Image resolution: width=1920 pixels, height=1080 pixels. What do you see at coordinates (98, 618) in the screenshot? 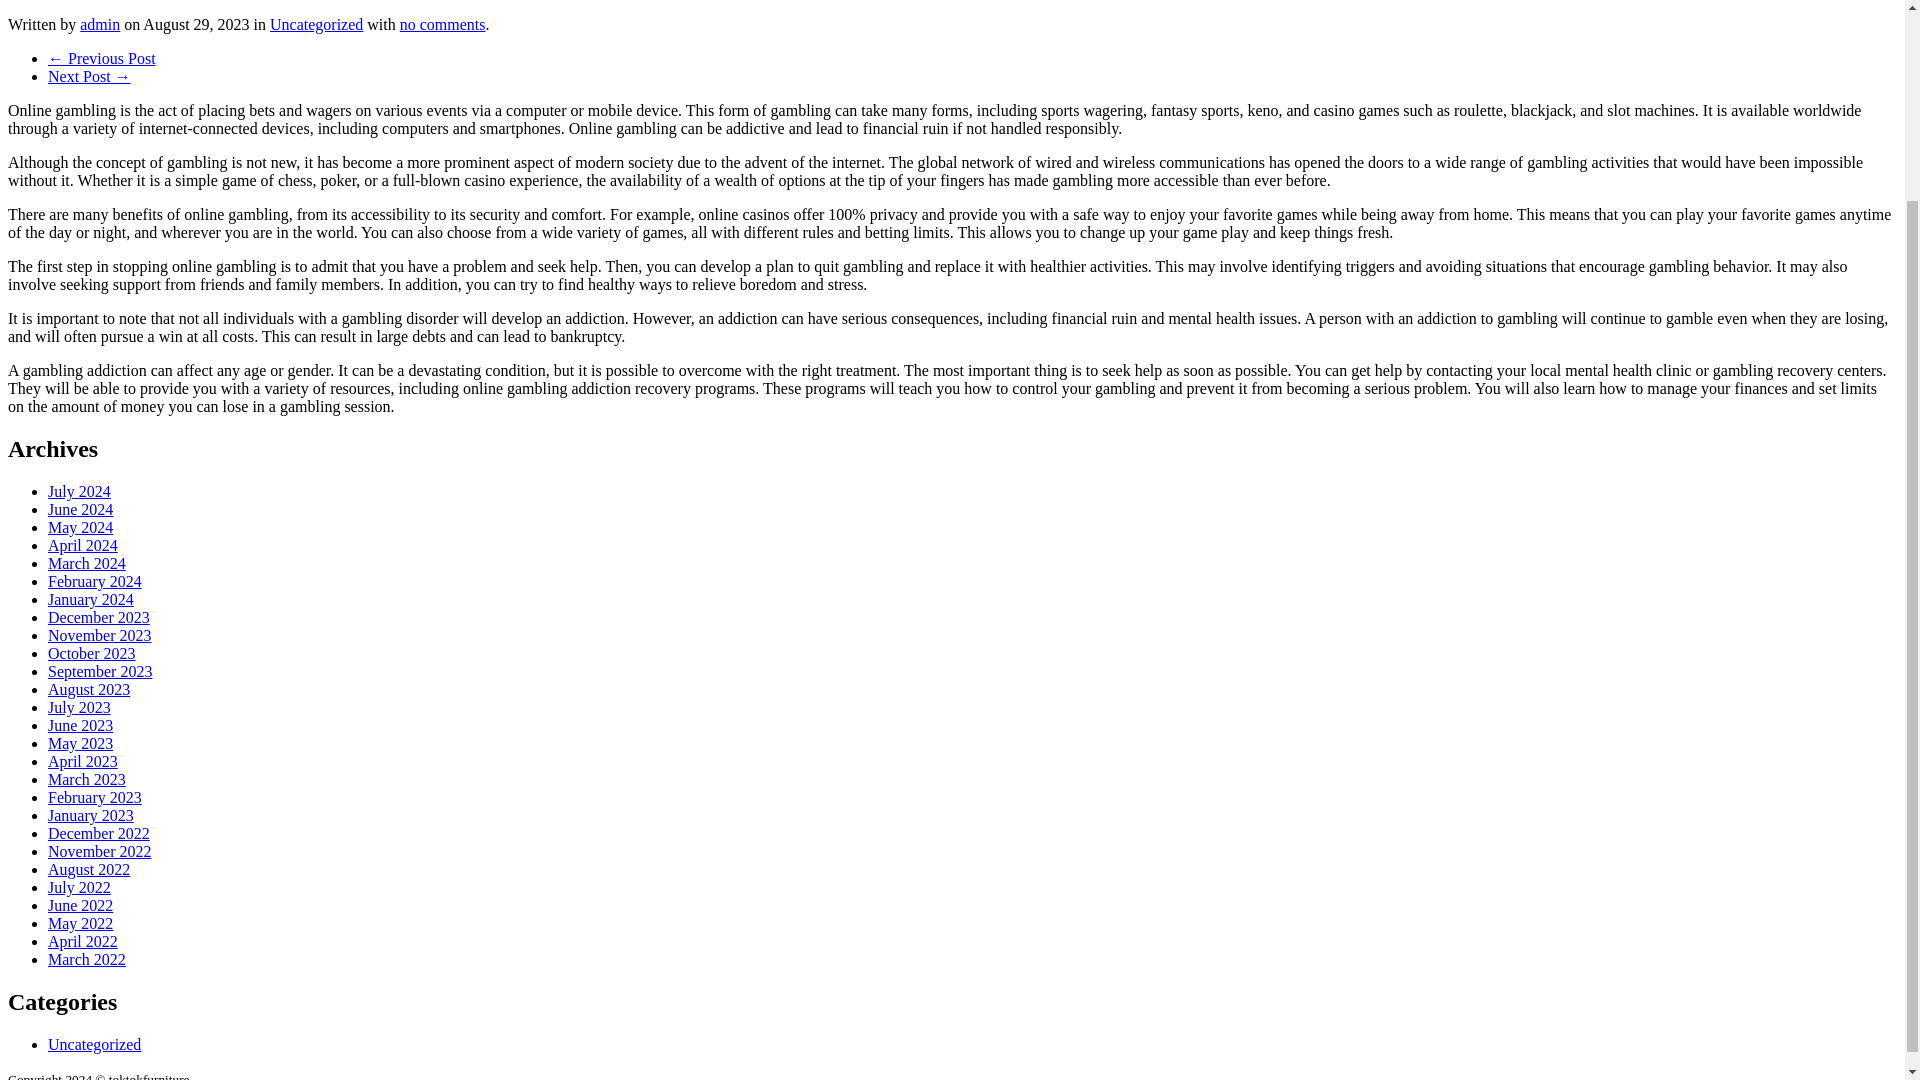
I see `December 2023` at bounding box center [98, 618].